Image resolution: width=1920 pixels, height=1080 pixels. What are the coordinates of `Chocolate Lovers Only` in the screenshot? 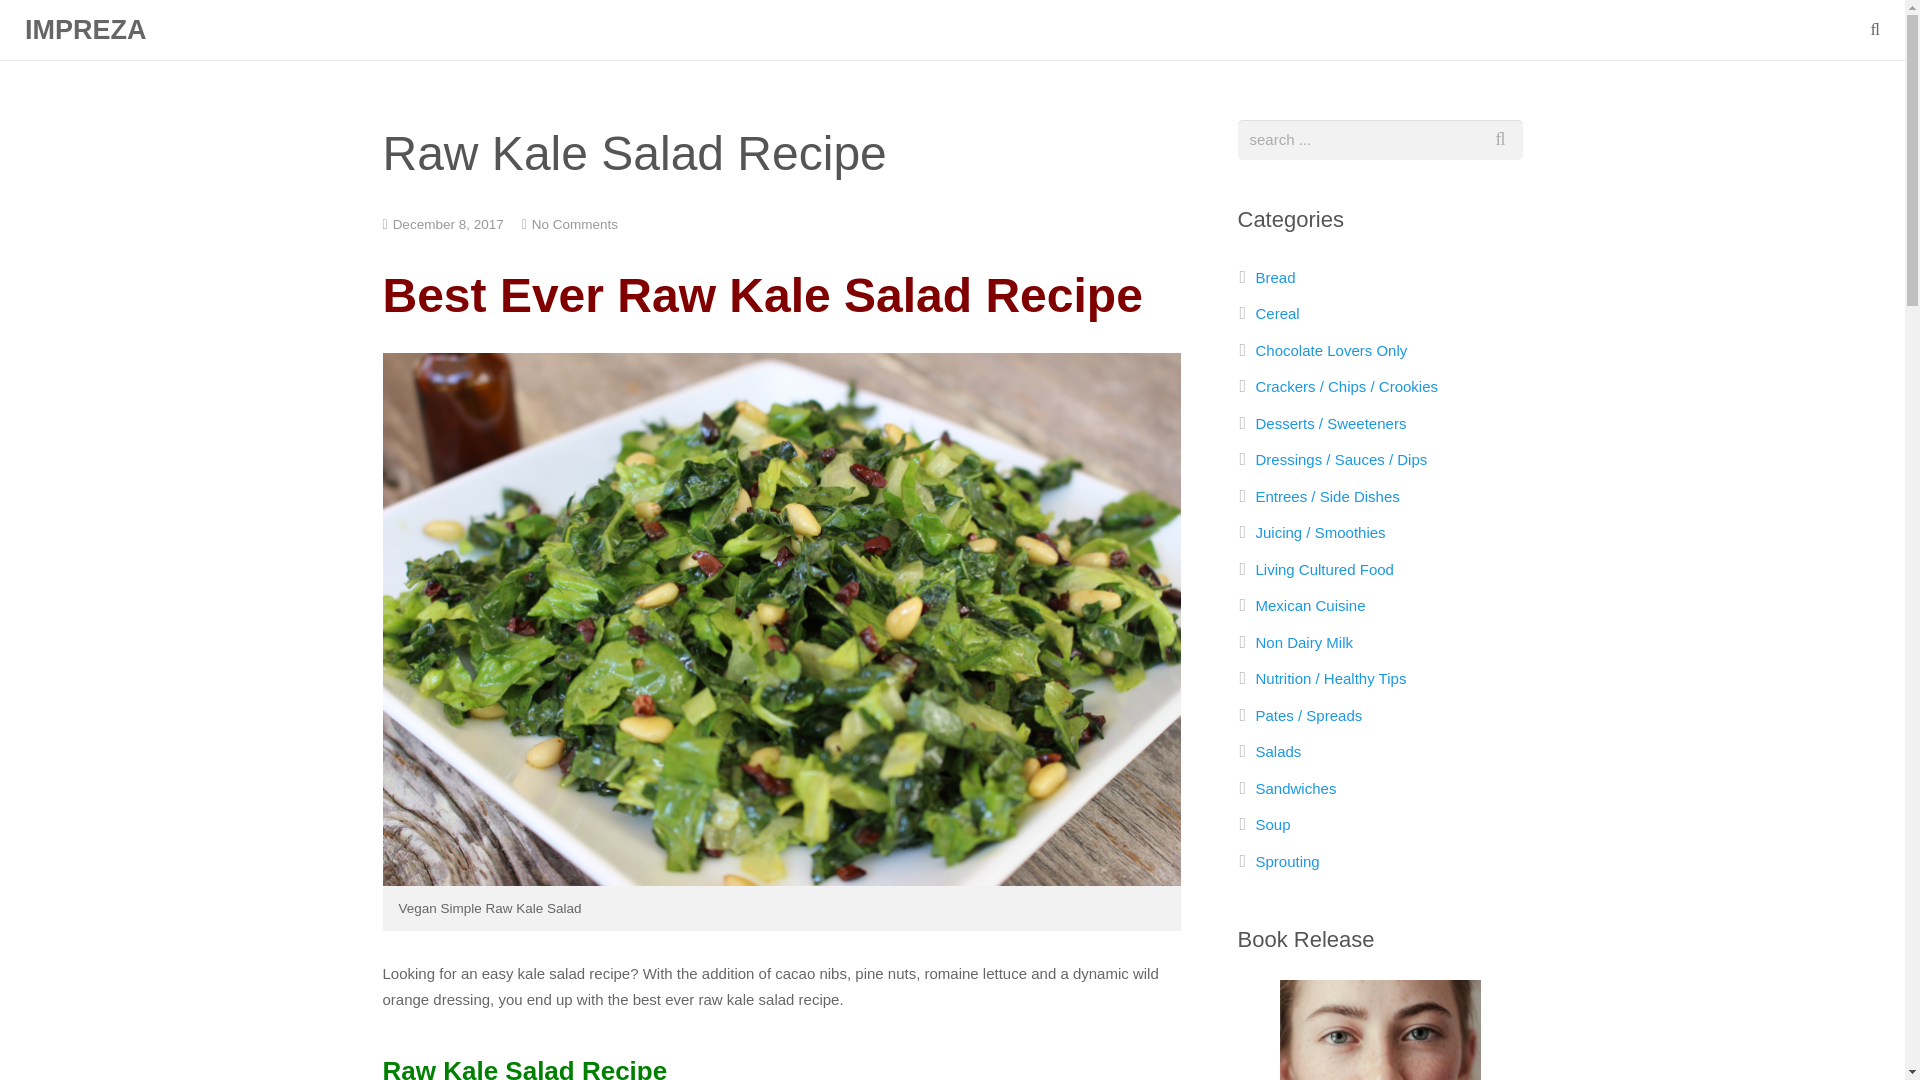 It's located at (1331, 350).